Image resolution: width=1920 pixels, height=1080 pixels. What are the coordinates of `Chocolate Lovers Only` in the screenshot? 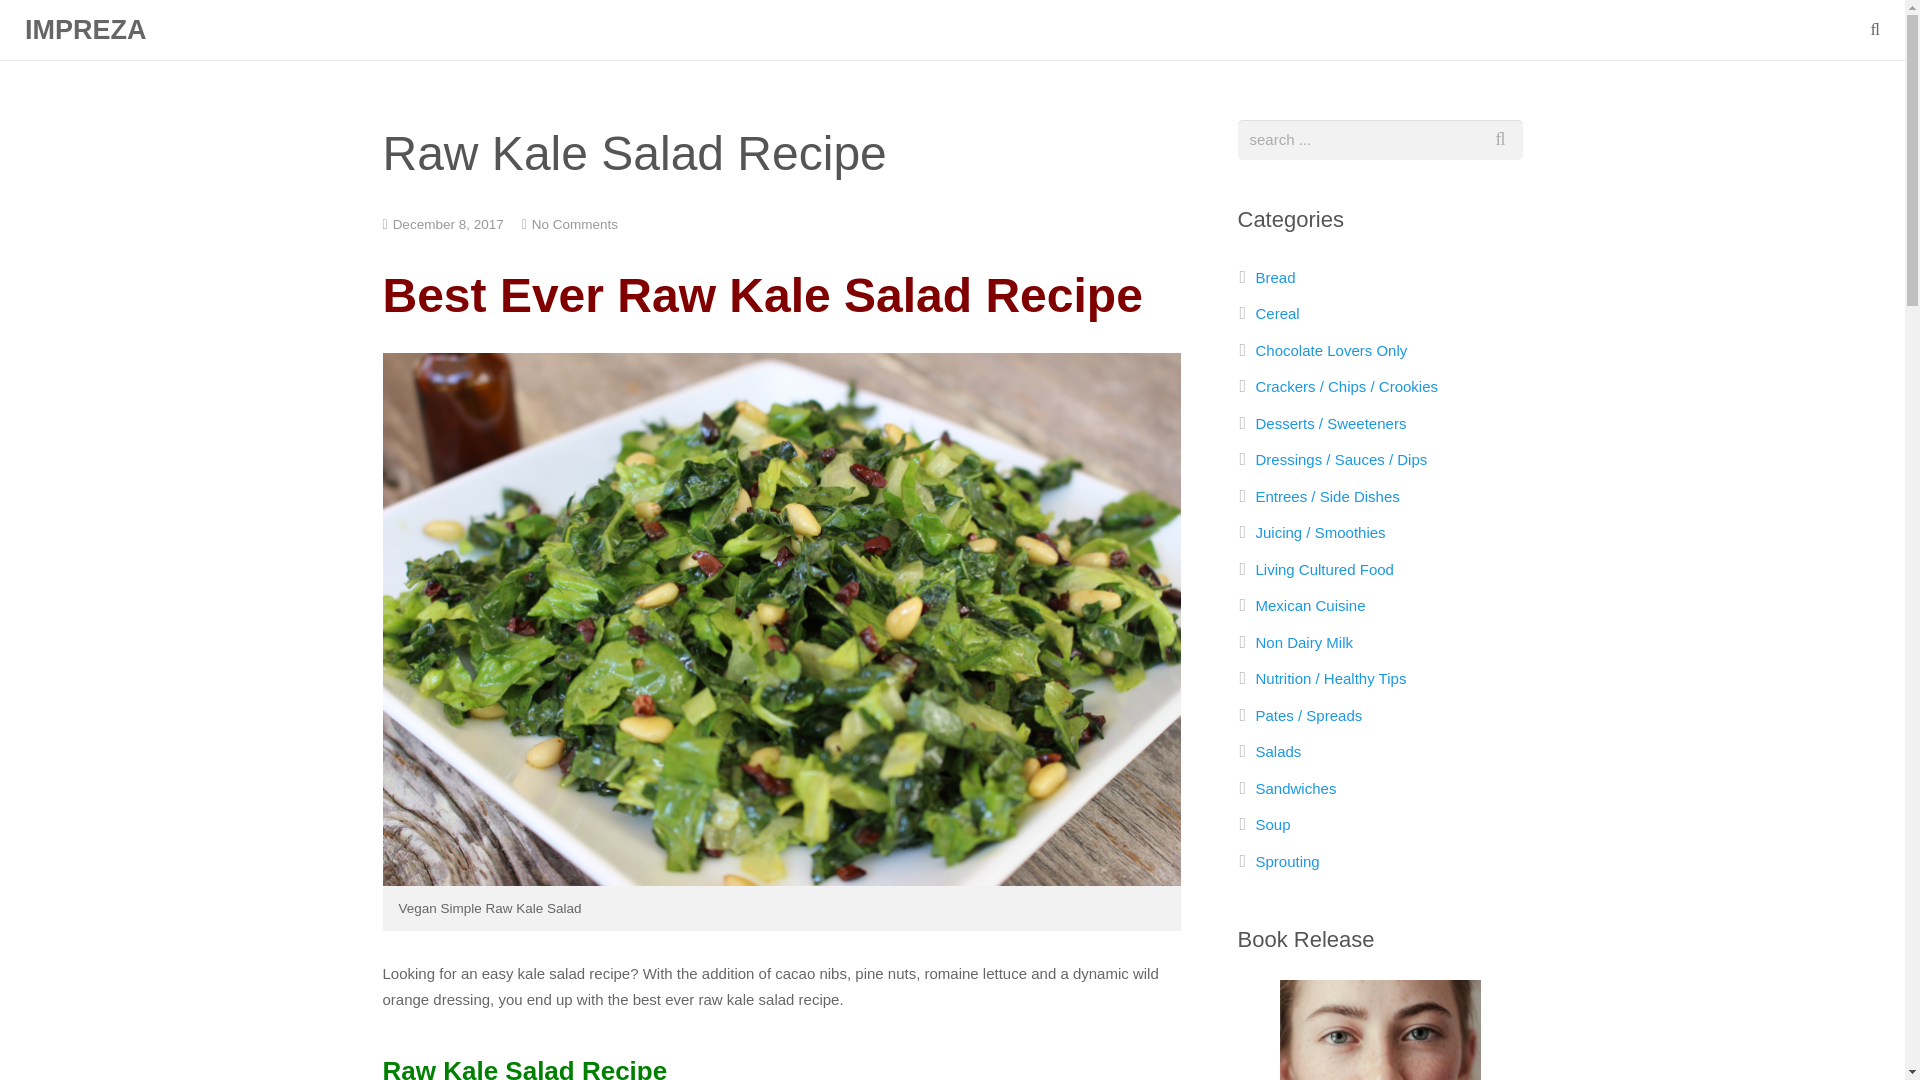 It's located at (1331, 350).